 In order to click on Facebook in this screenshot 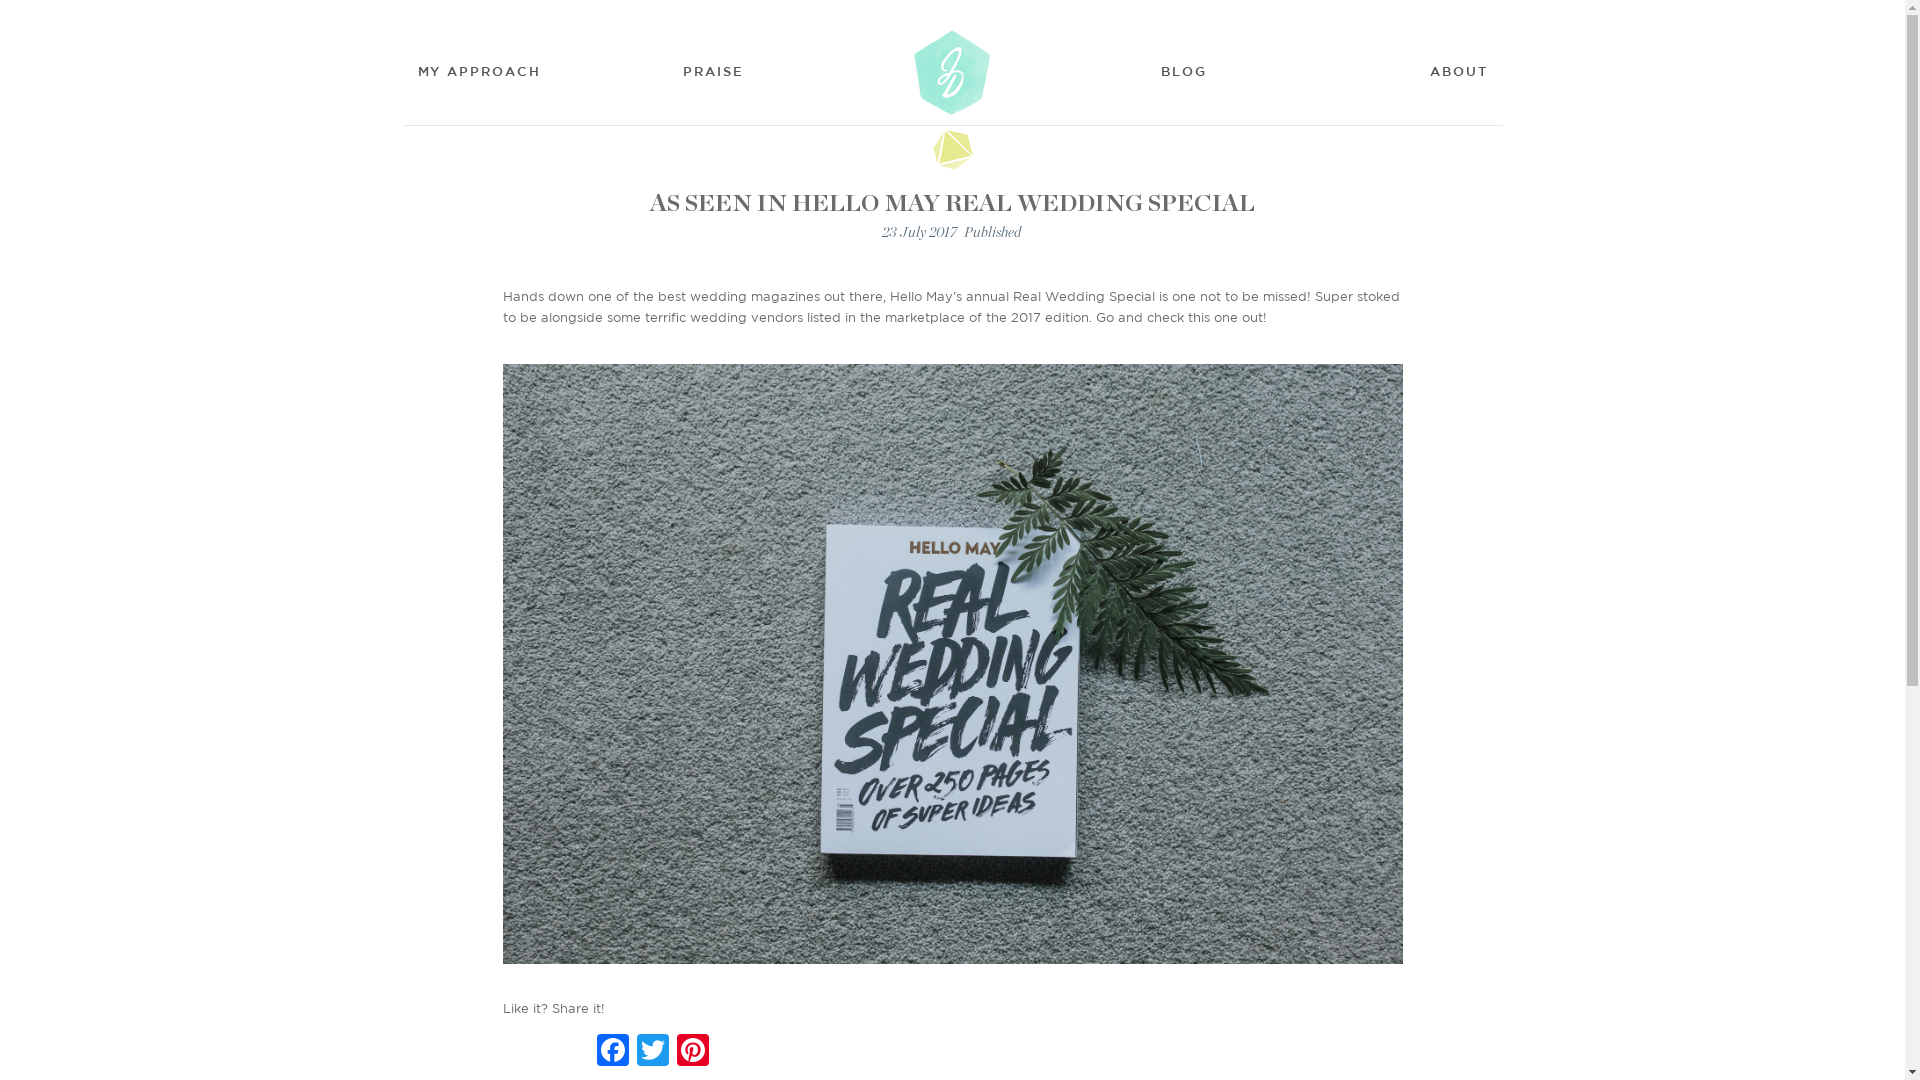, I will do `click(612, 1052)`.